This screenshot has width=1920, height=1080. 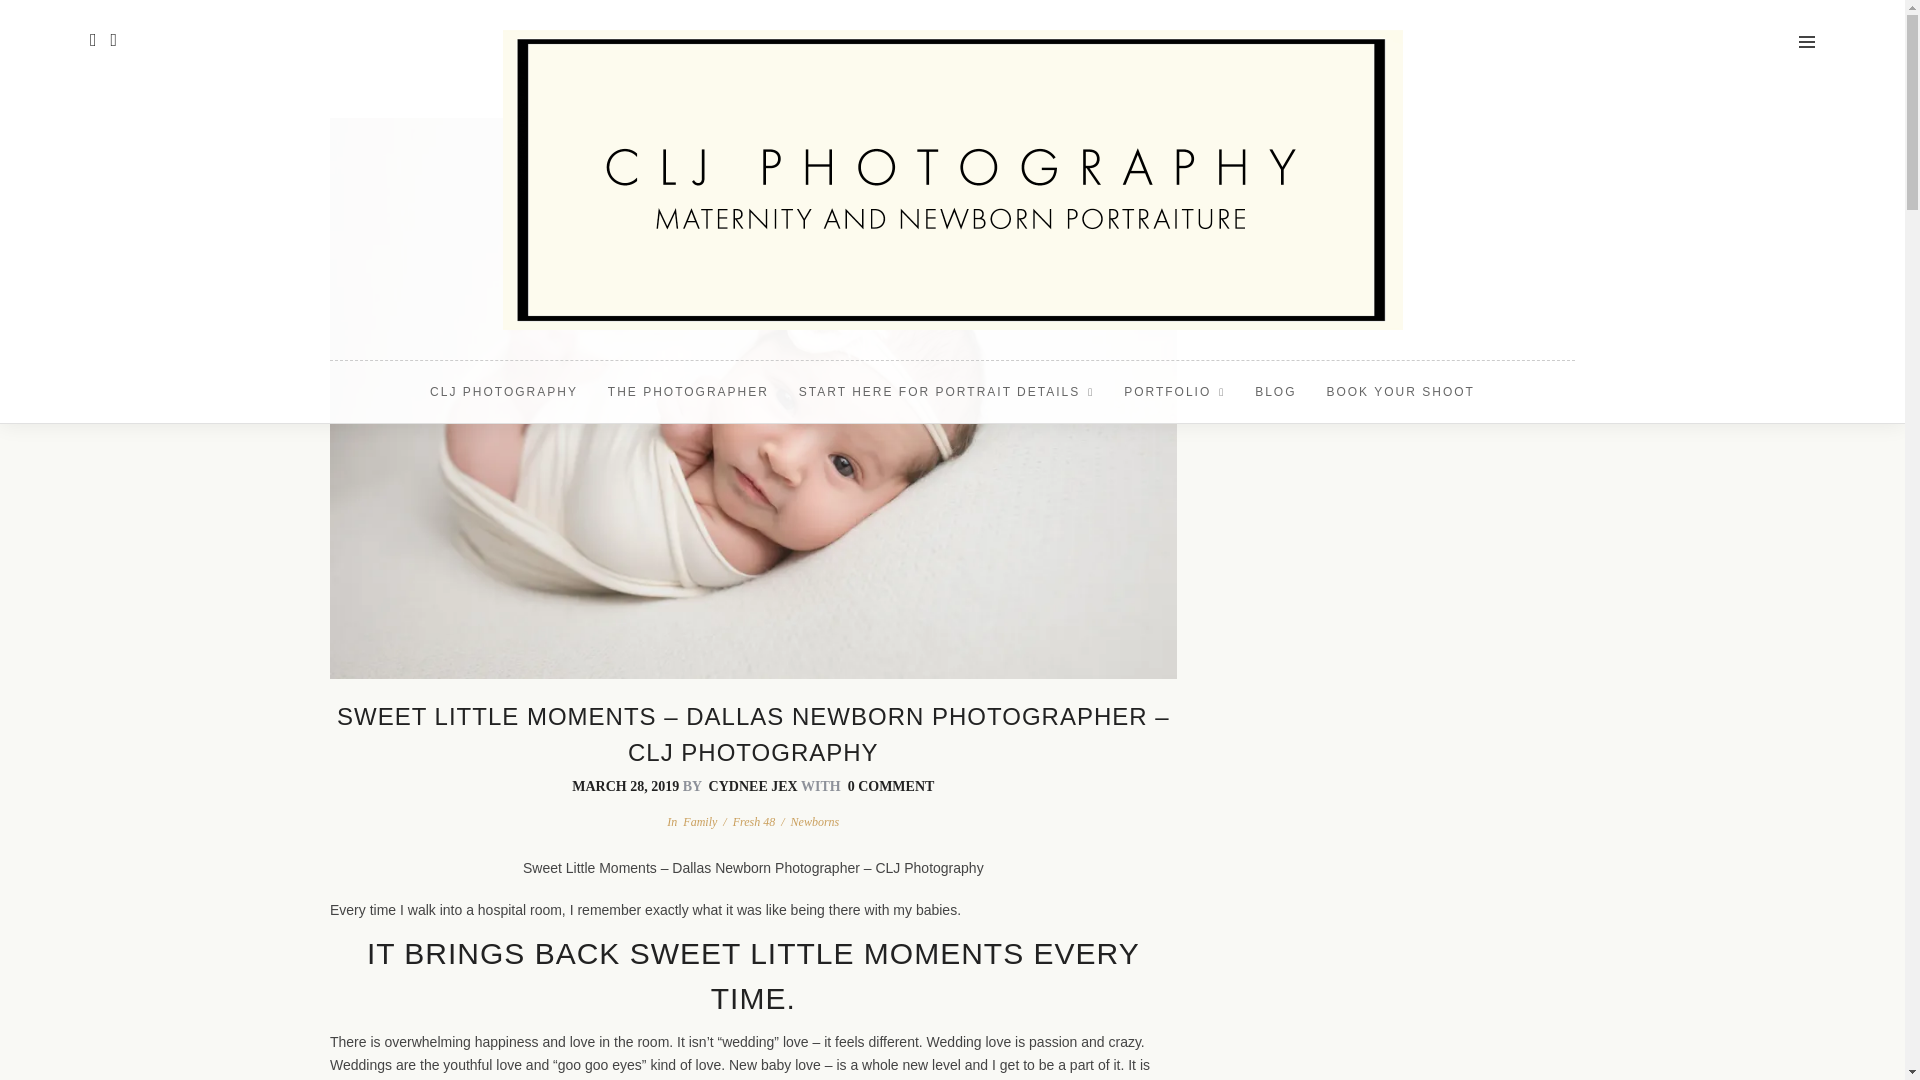 What do you see at coordinates (688, 392) in the screenshot?
I see `THE PHOTOGRAPHER` at bounding box center [688, 392].